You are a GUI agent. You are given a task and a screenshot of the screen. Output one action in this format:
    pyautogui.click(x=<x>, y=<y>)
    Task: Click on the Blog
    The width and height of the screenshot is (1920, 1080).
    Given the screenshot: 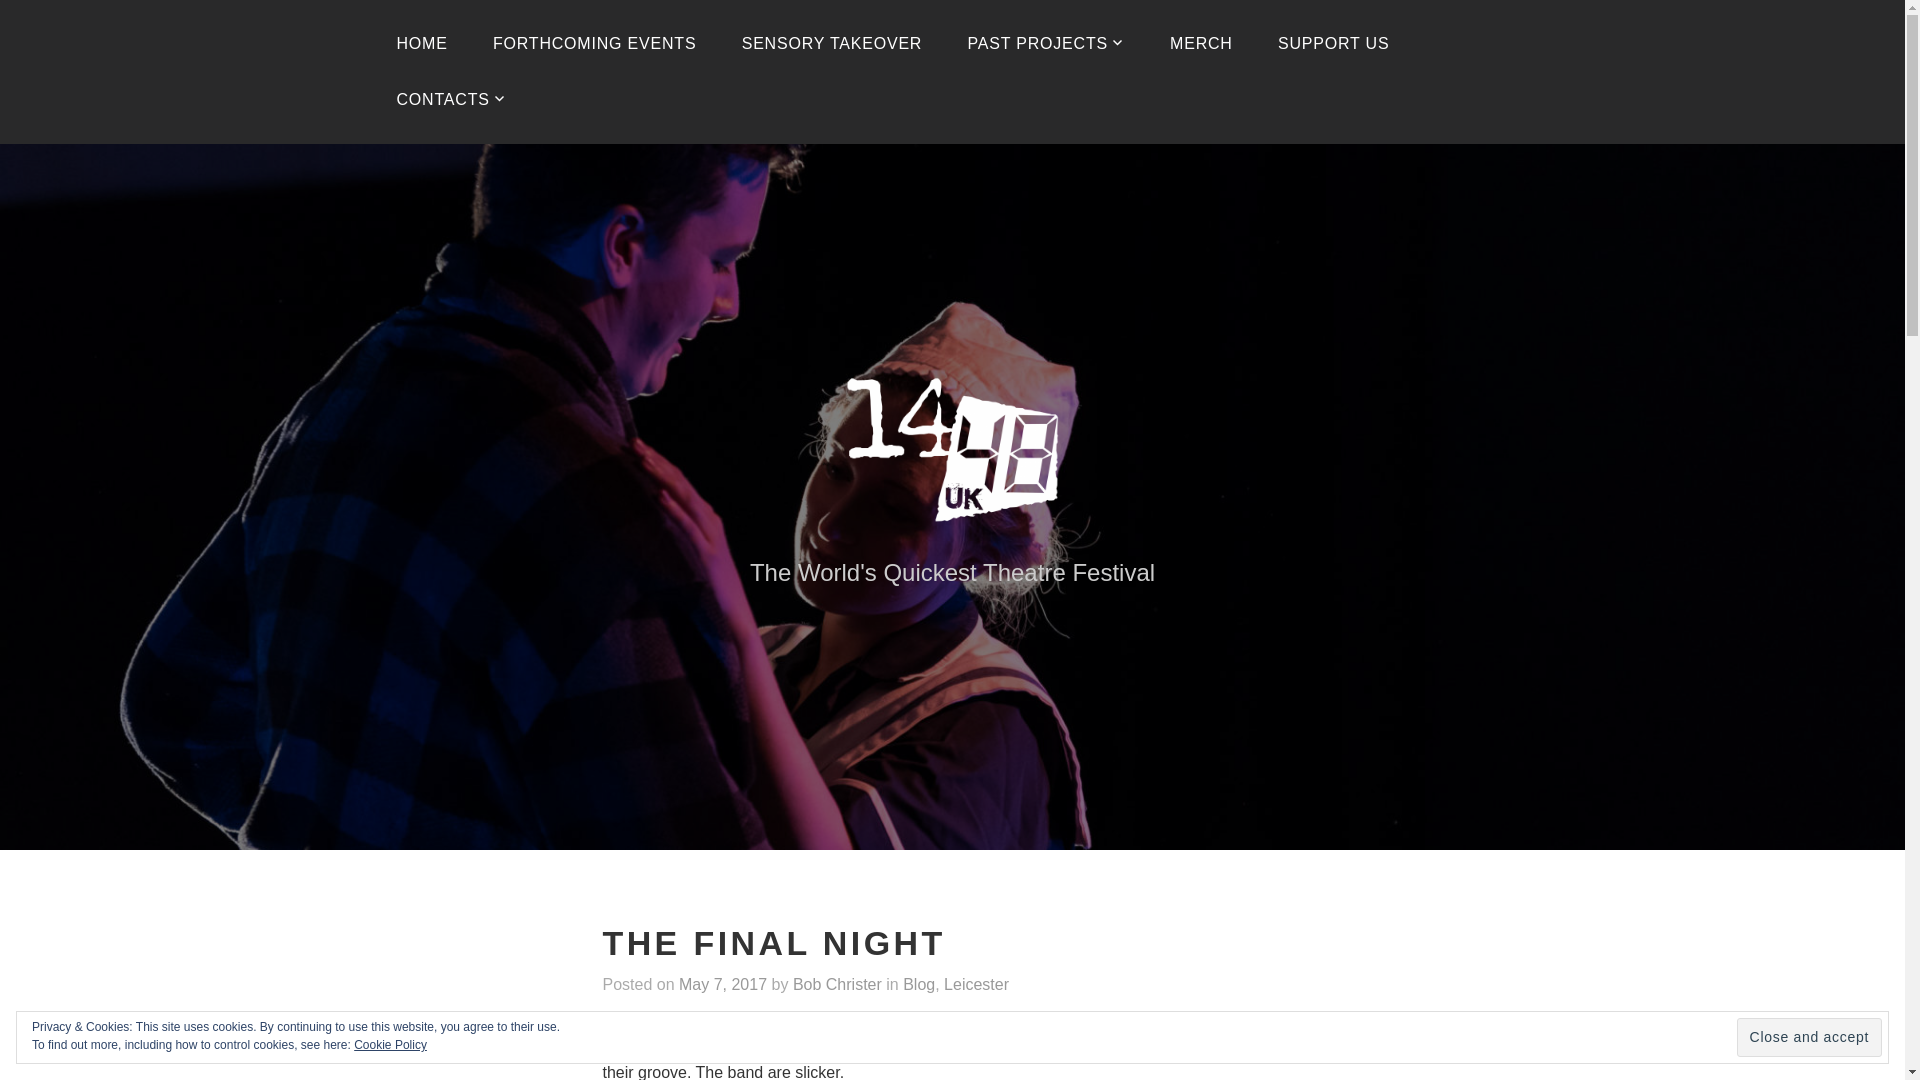 What is the action you would take?
    pyautogui.click(x=918, y=985)
    